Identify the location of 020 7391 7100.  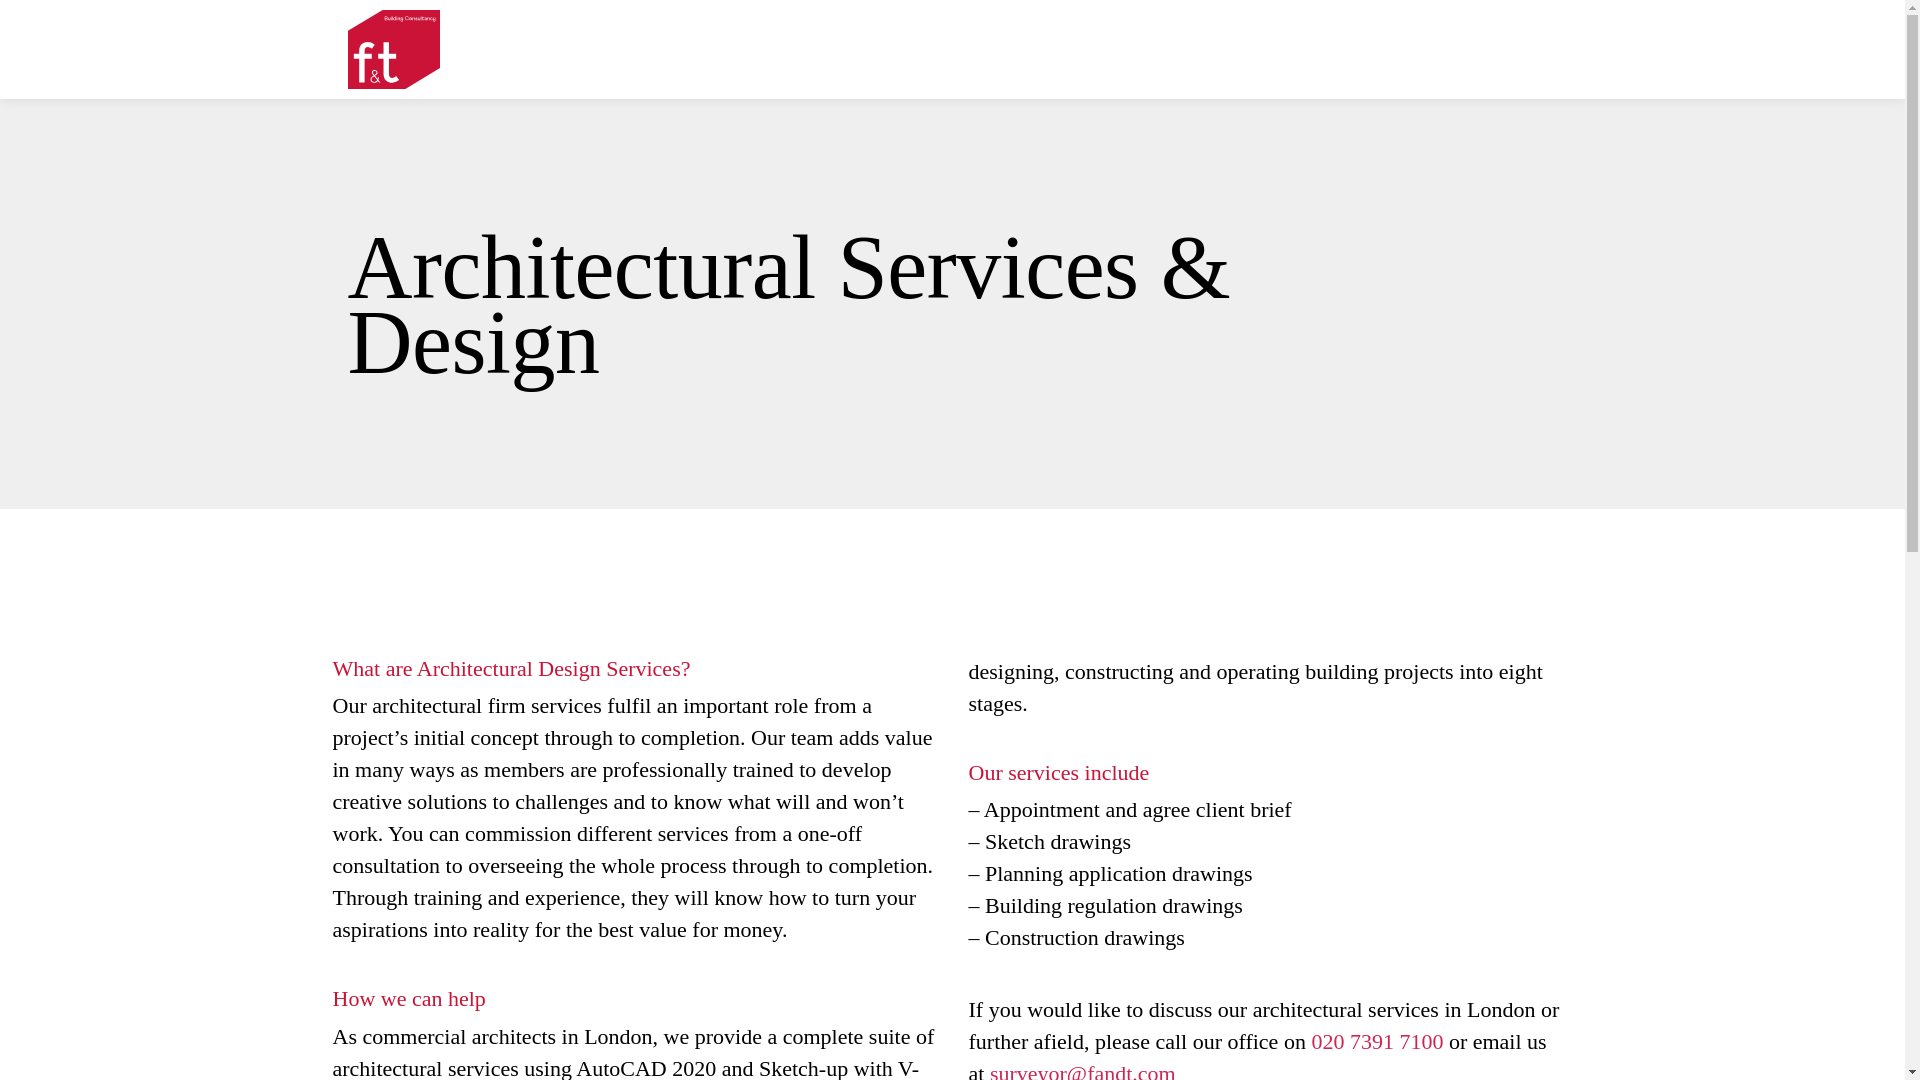
(1377, 1042).